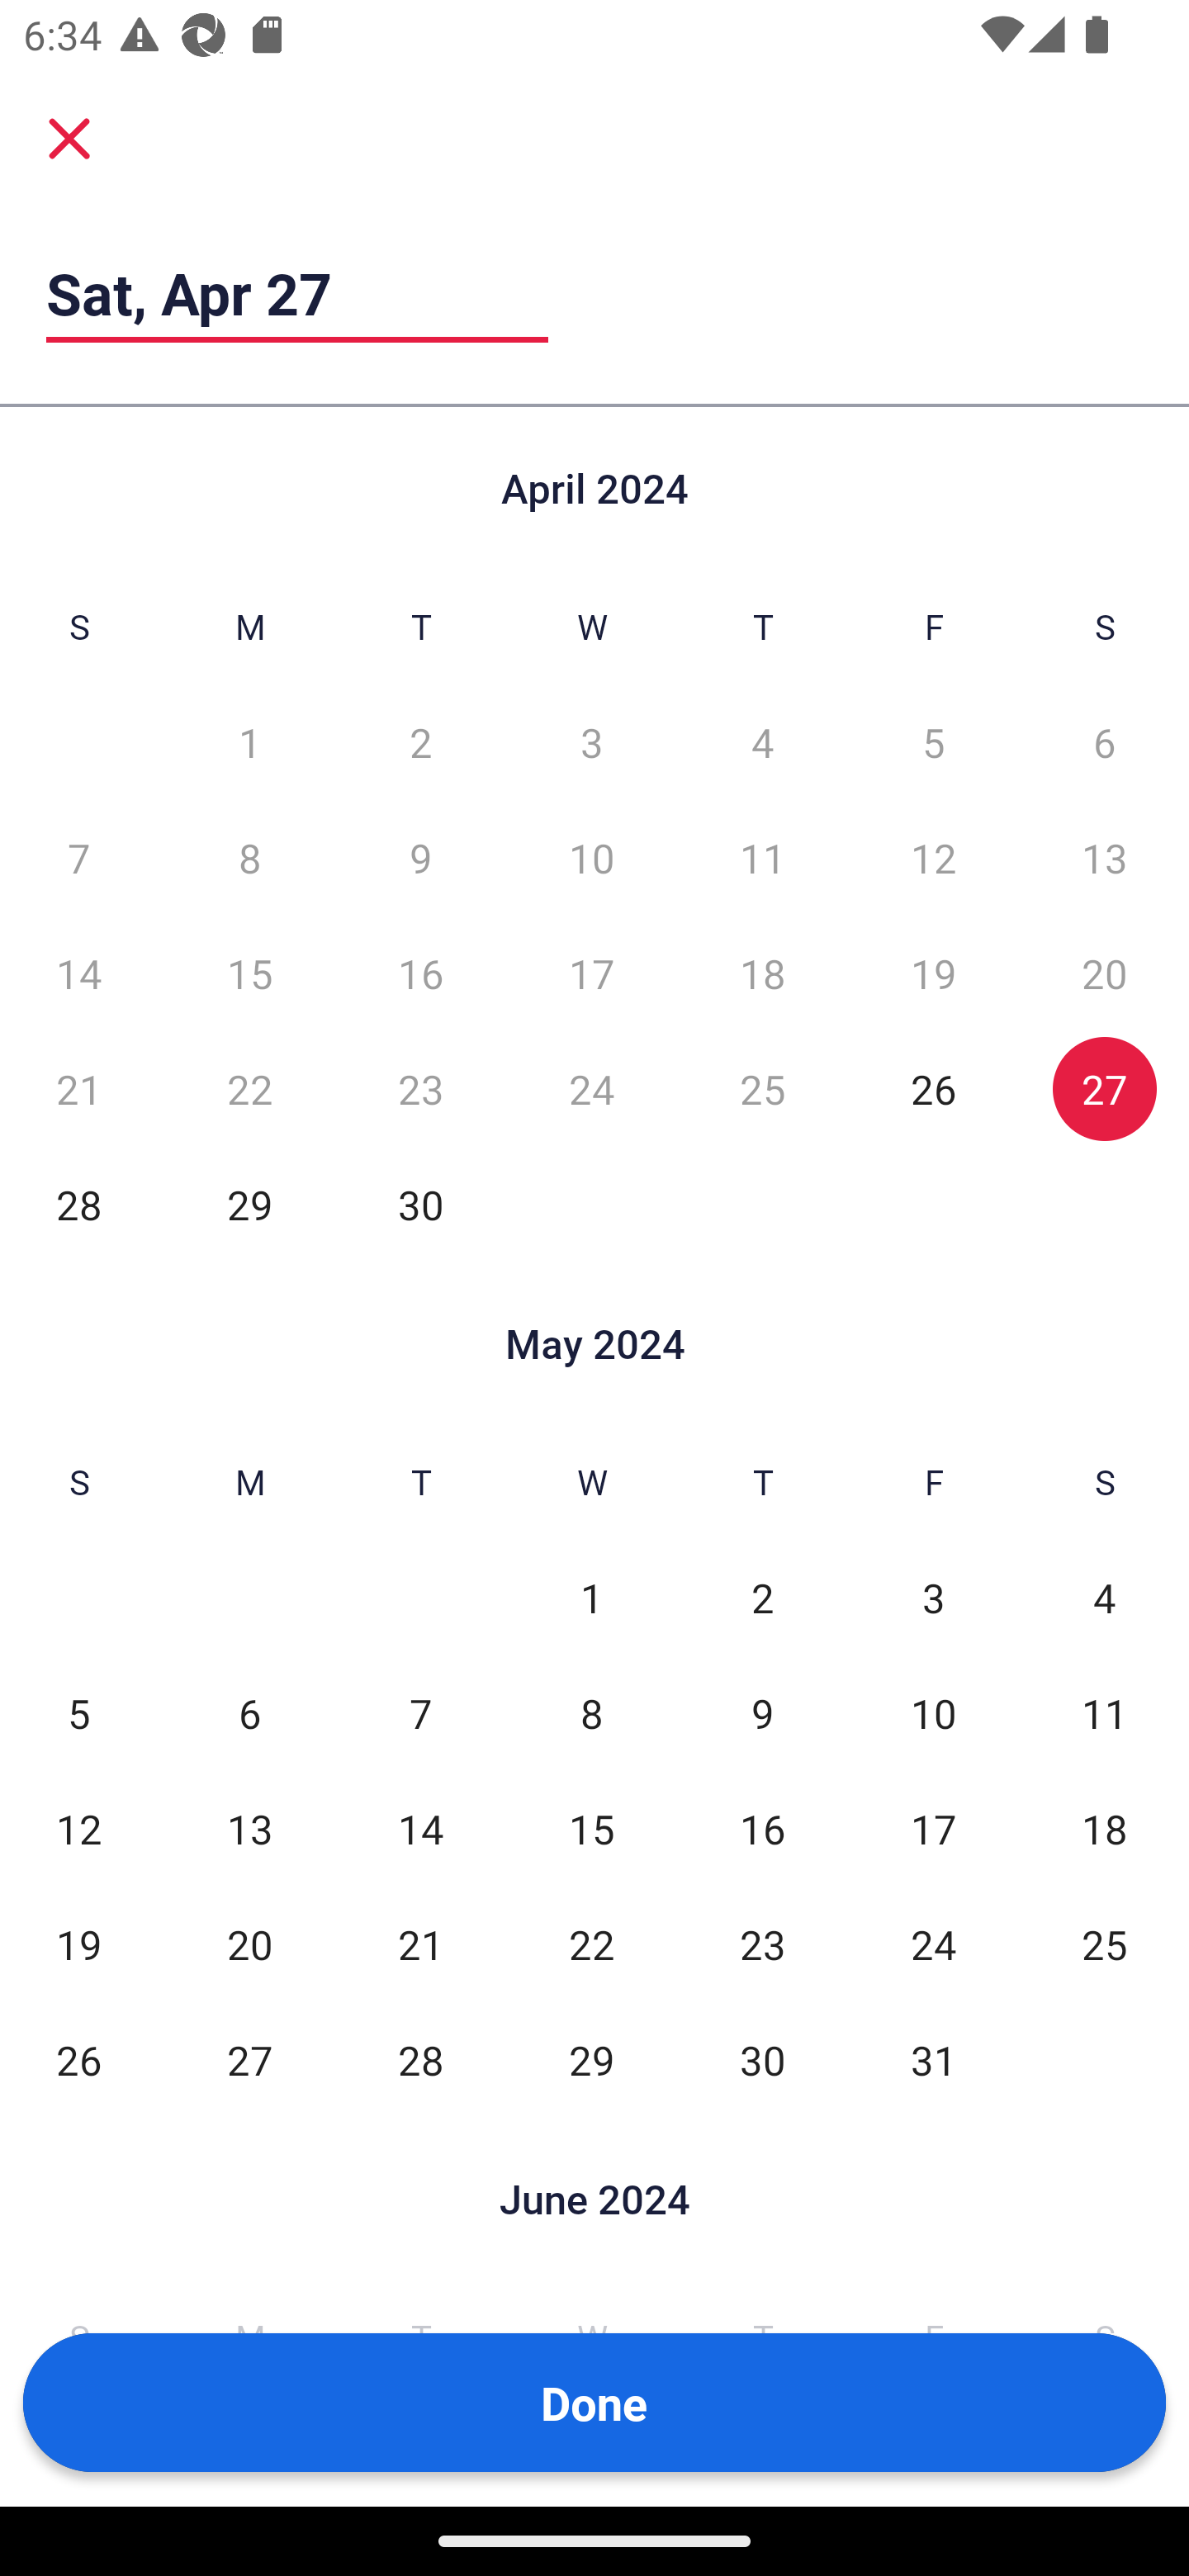  I want to click on 22 Wed, May 22, Not Selected, so click(591, 1944).